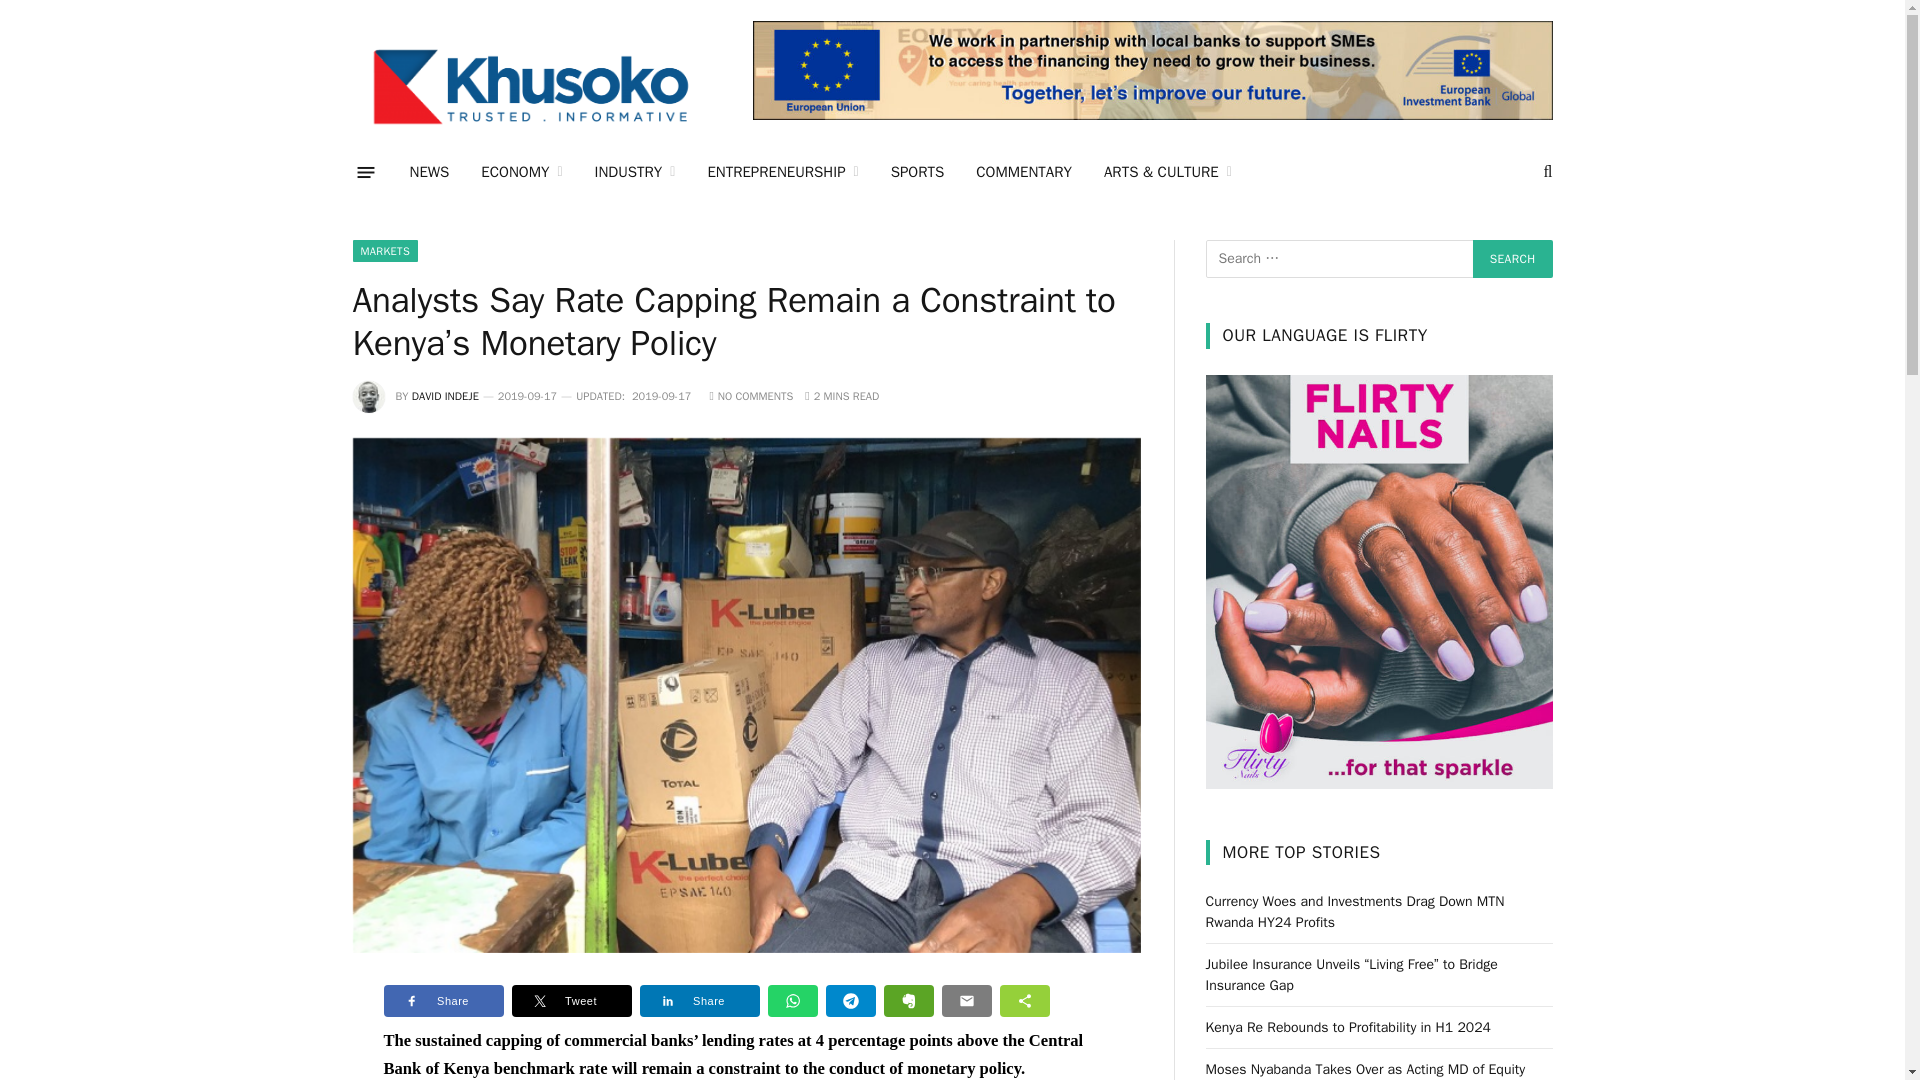 Image resolution: width=1920 pixels, height=1080 pixels. I want to click on ENTREPRENEURSHIP, so click(782, 171).